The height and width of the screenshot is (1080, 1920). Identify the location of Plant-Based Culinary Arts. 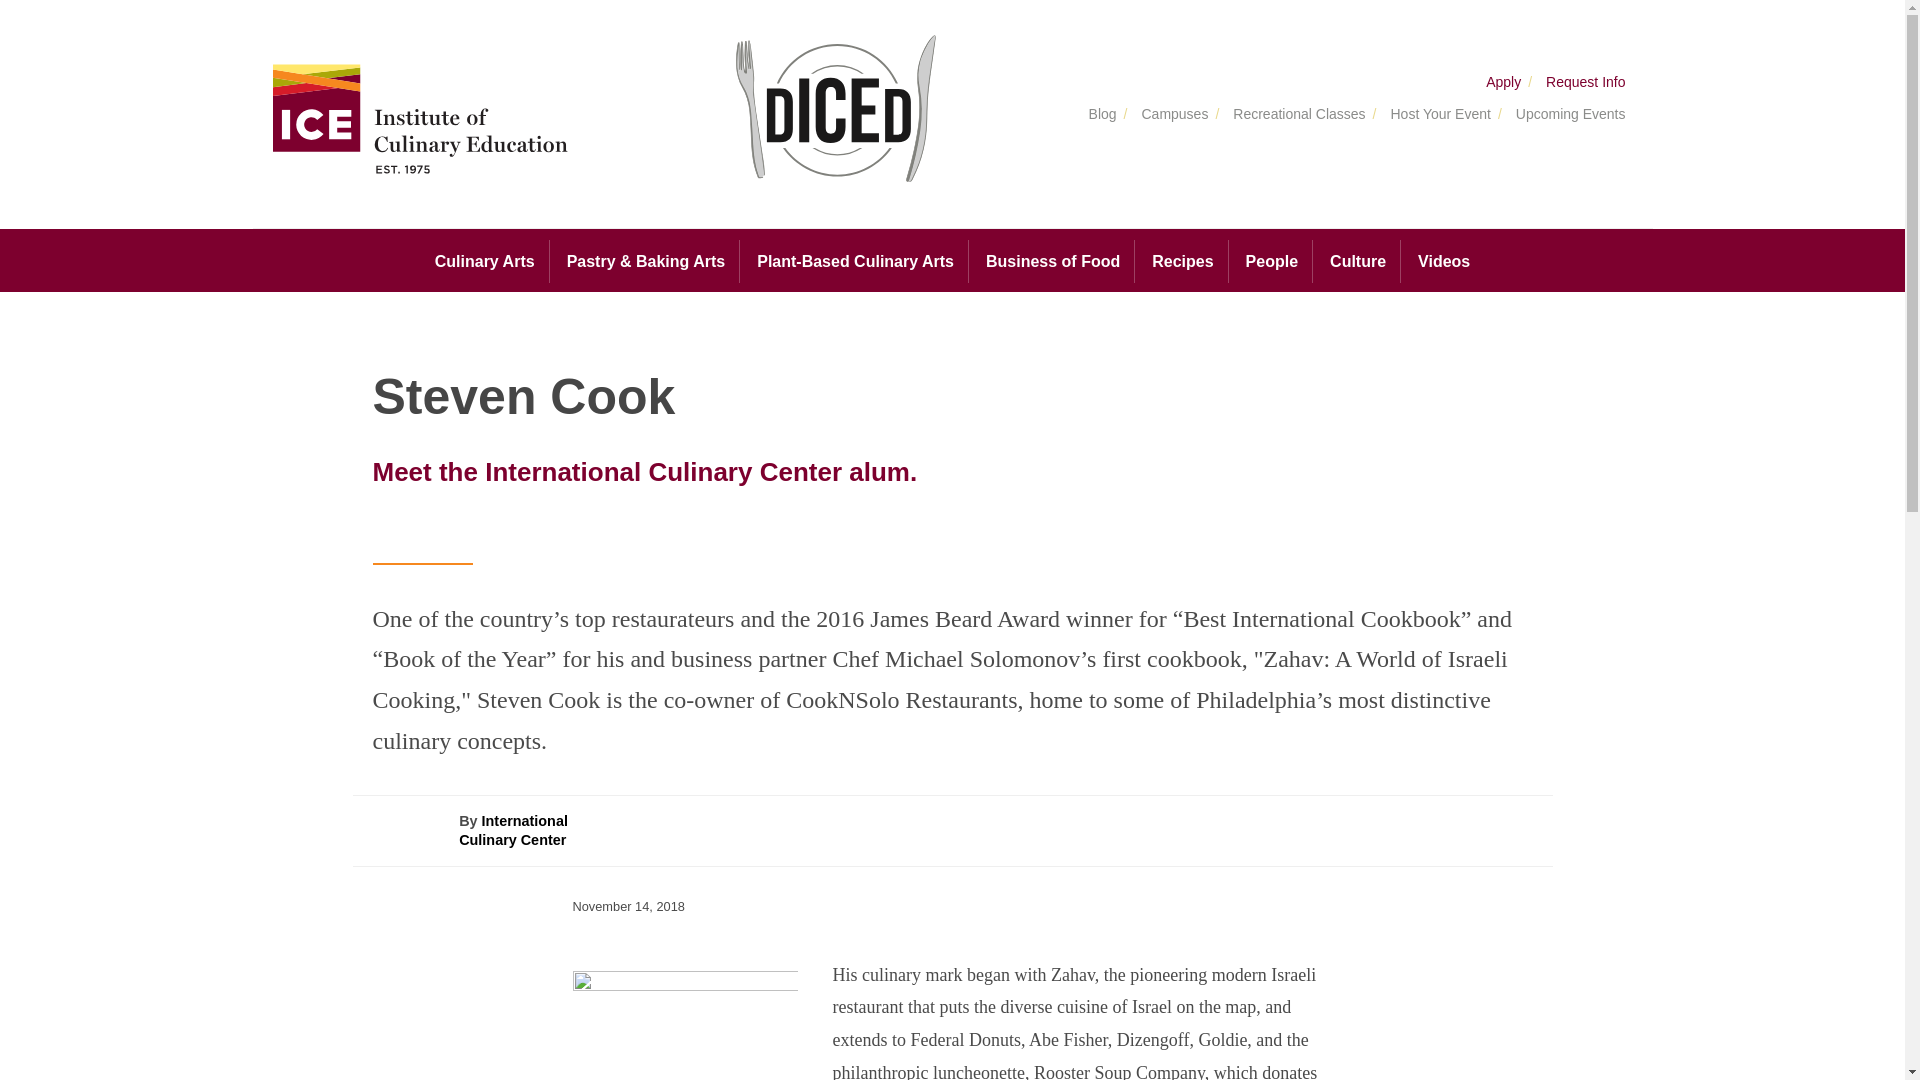
(855, 261).